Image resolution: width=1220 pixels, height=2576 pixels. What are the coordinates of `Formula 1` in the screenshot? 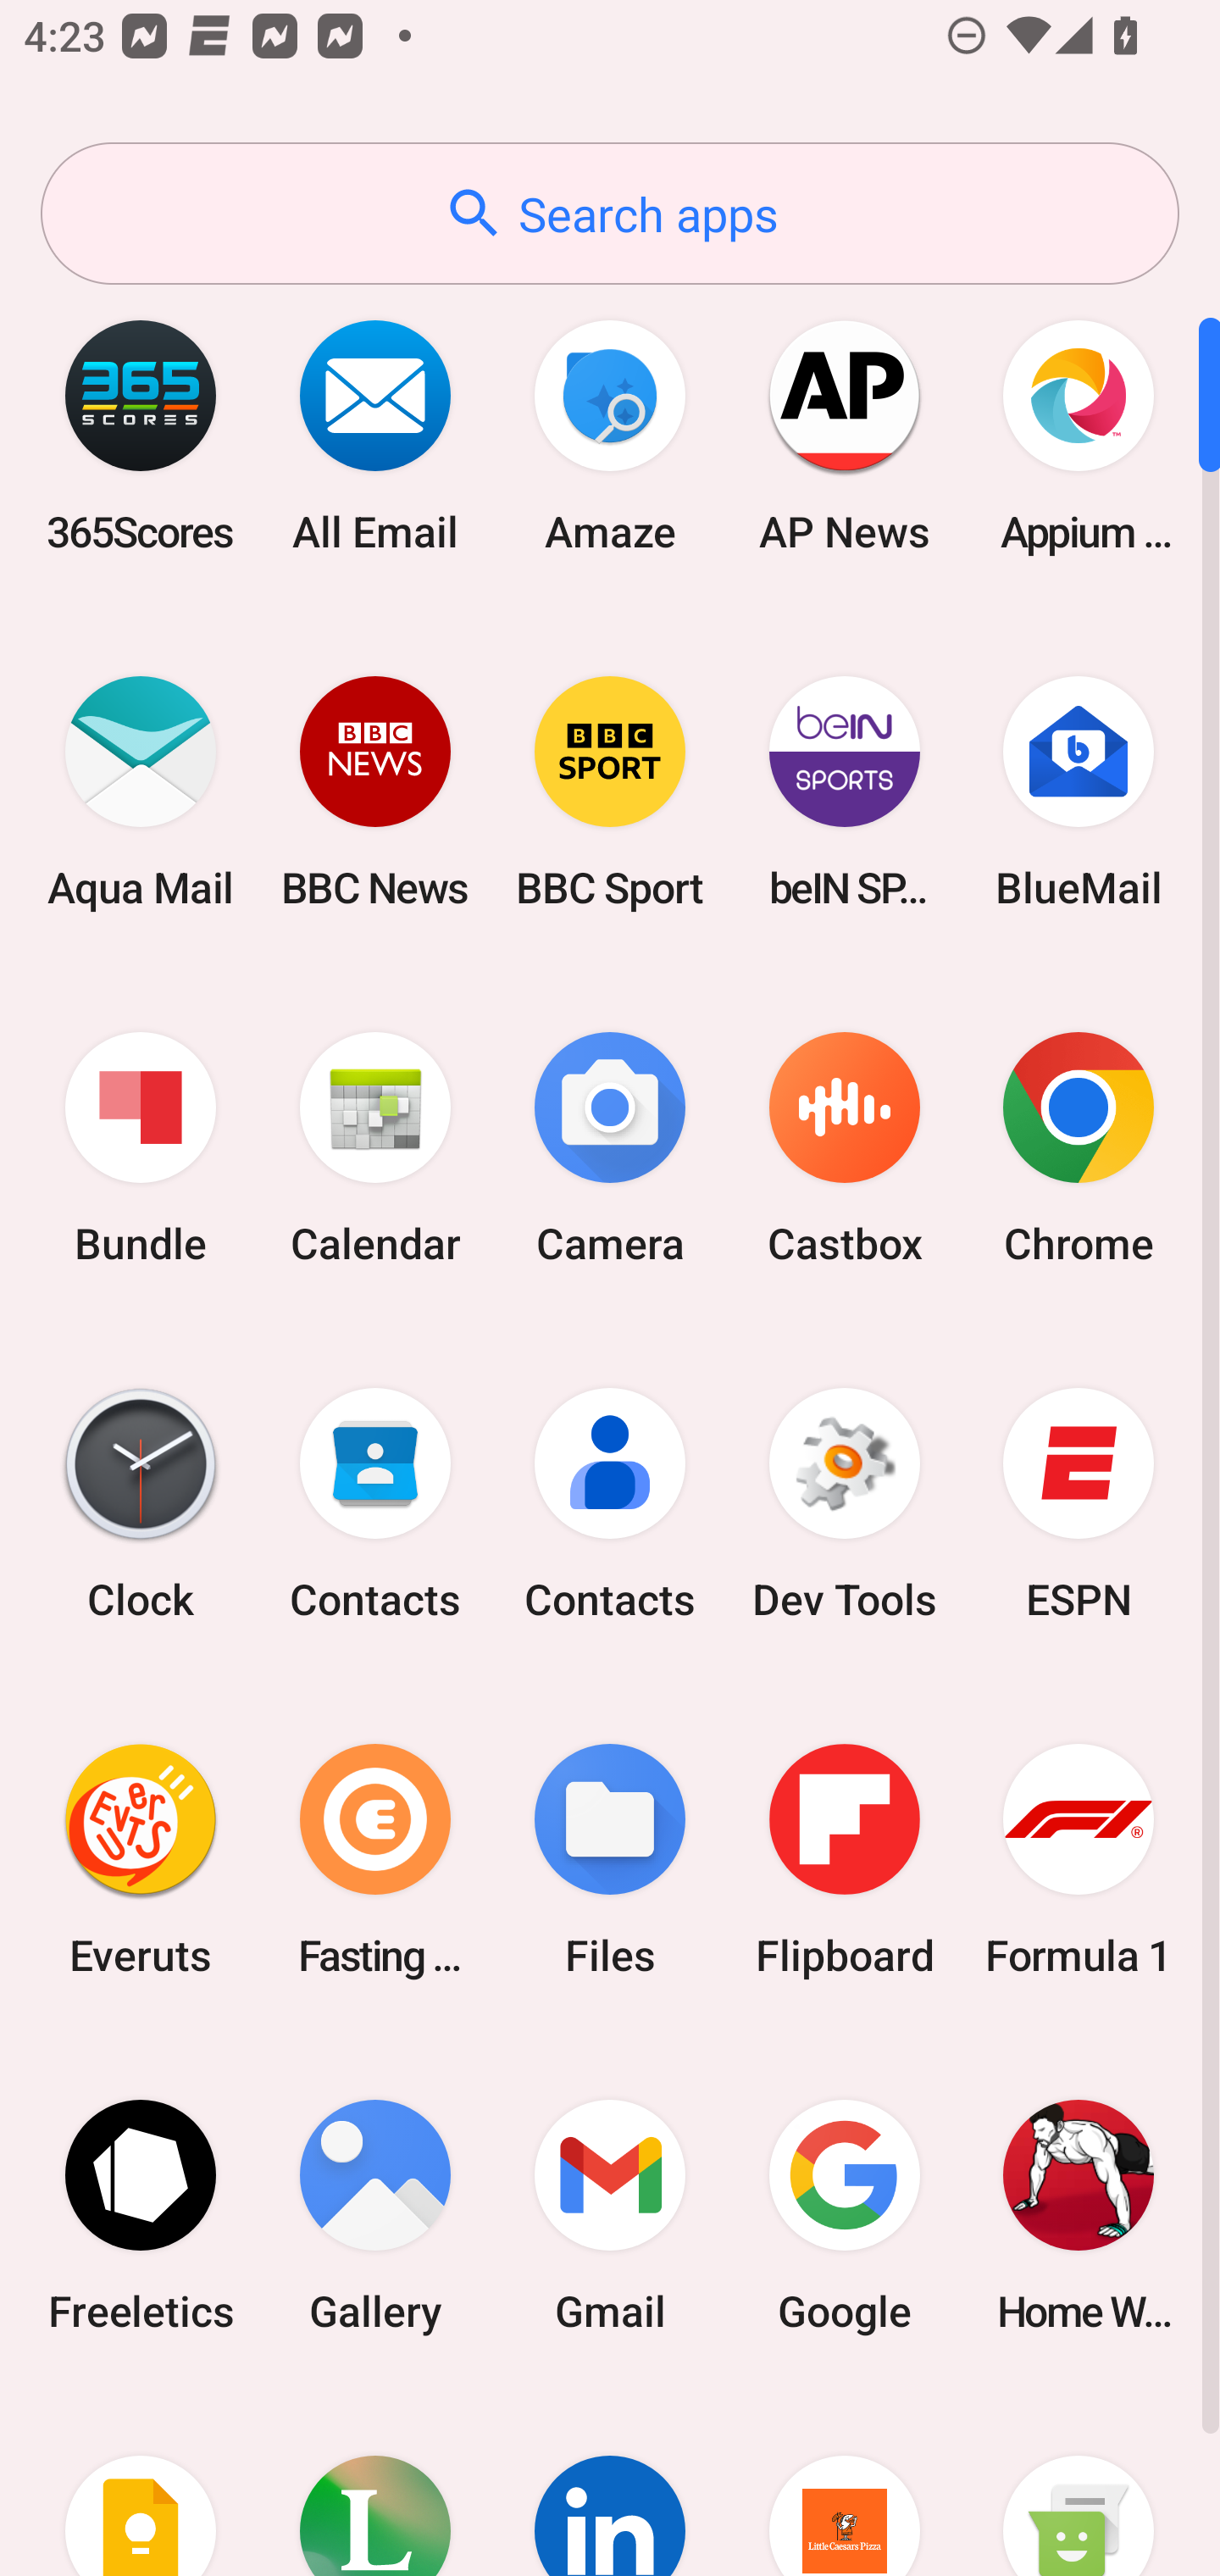 It's located at (1079, 1859).